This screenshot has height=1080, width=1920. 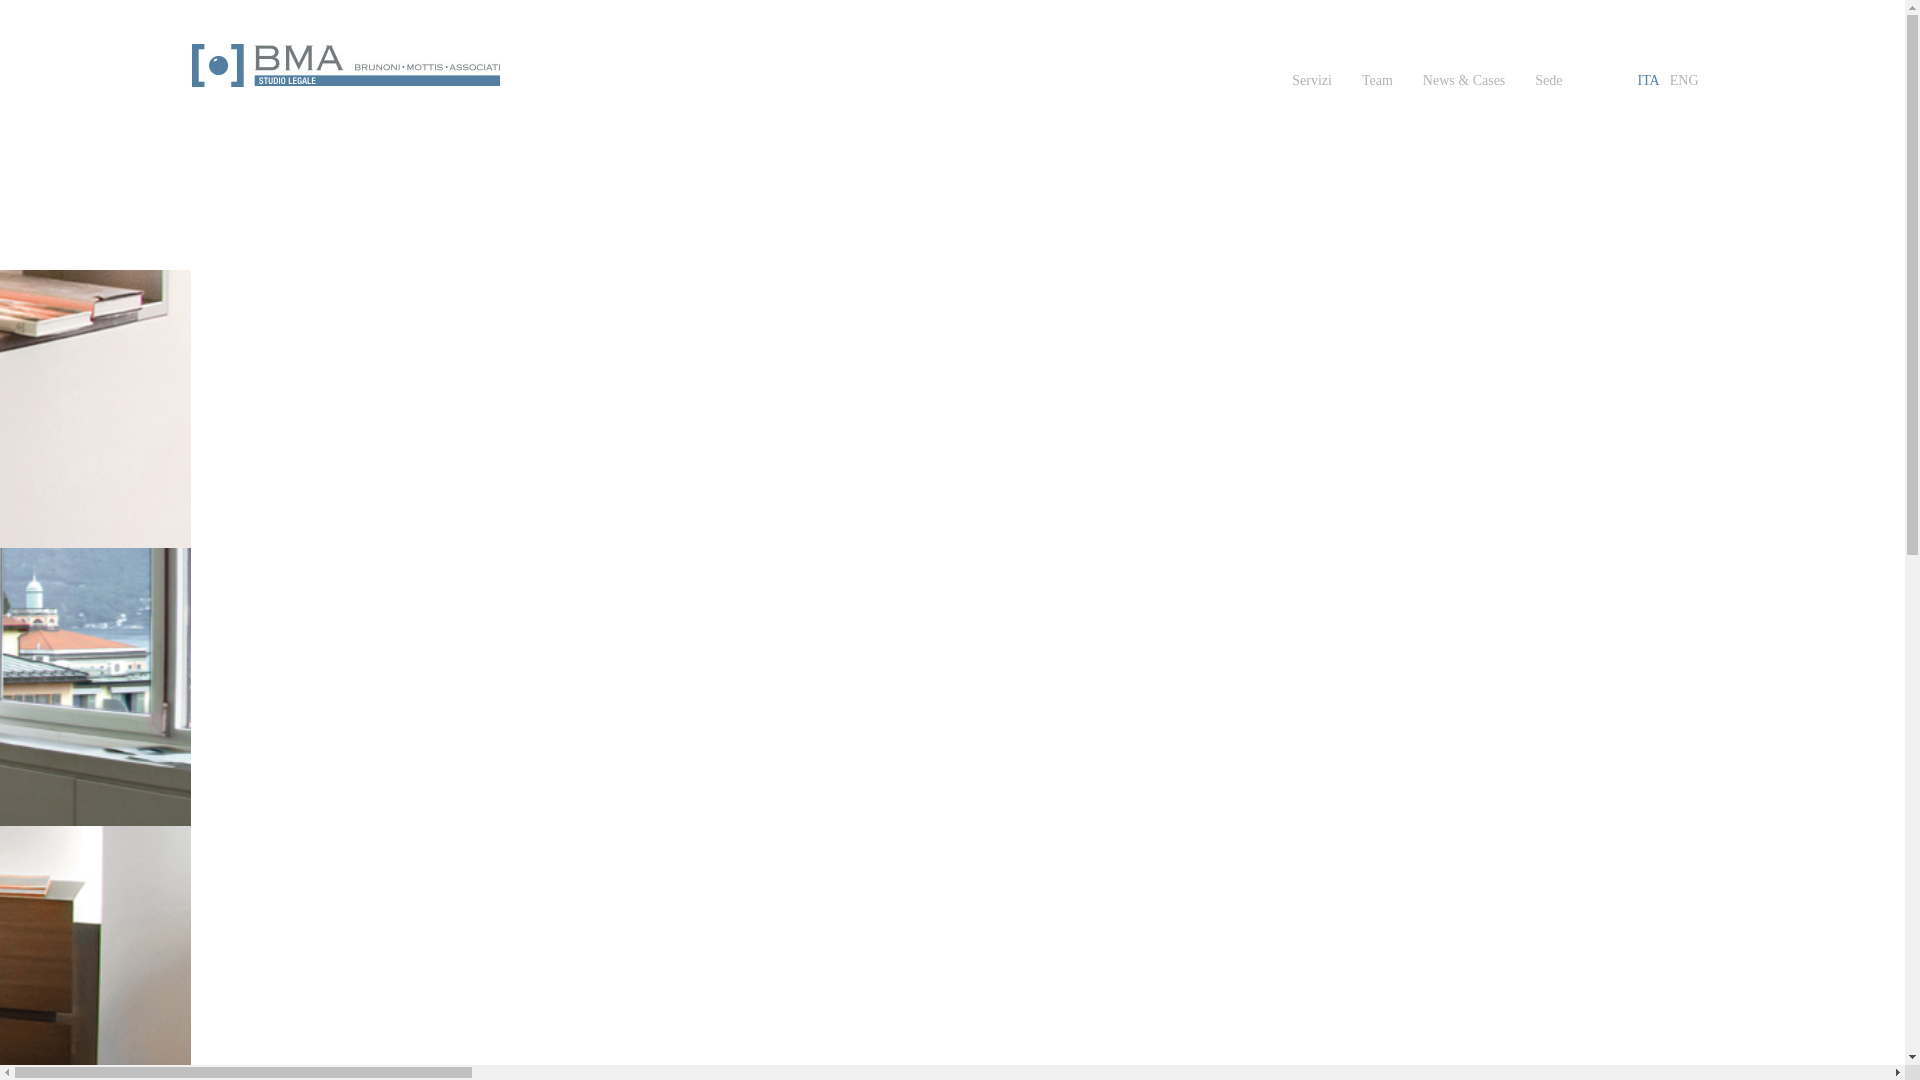 What do you see at coordinates (1684, 81) in the screenshot?
I see `ENG` at bounding box center [1684, 81].